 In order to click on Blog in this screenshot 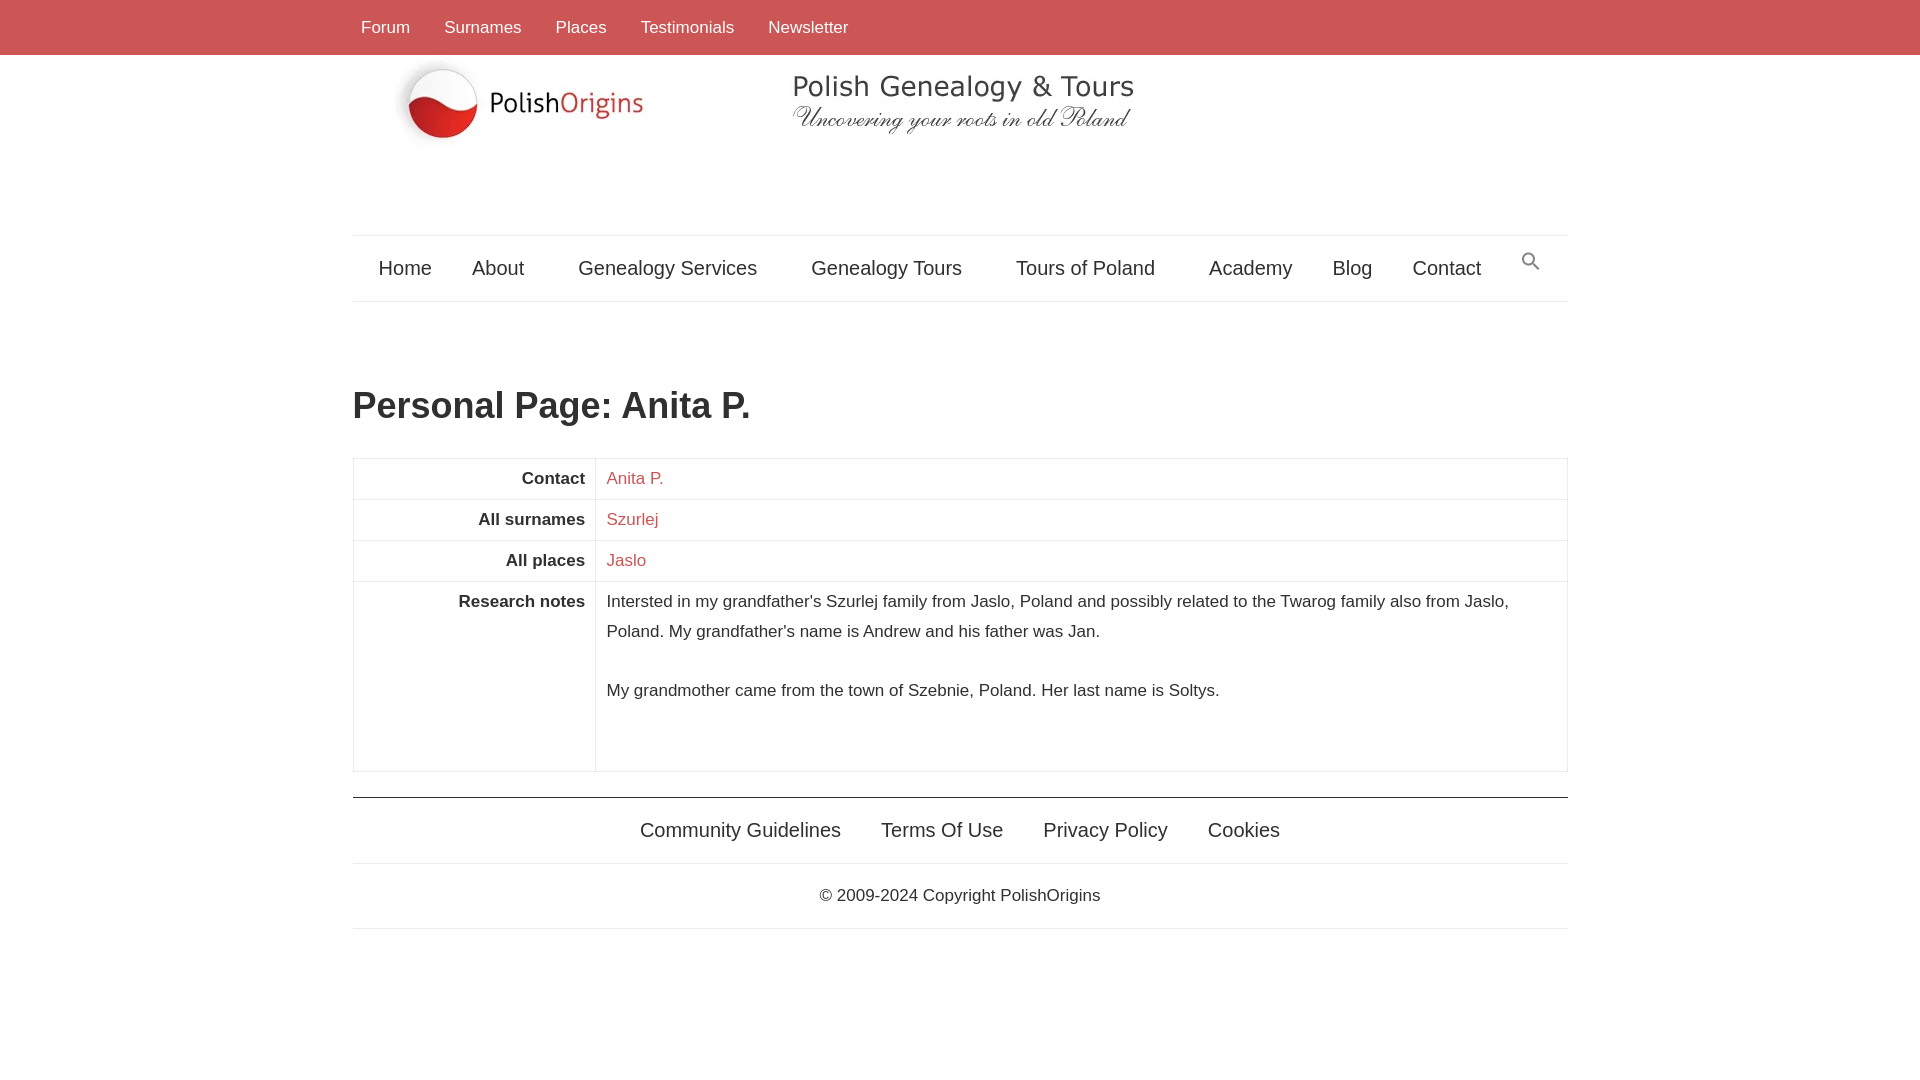, I will do `click(1352, 268)`.